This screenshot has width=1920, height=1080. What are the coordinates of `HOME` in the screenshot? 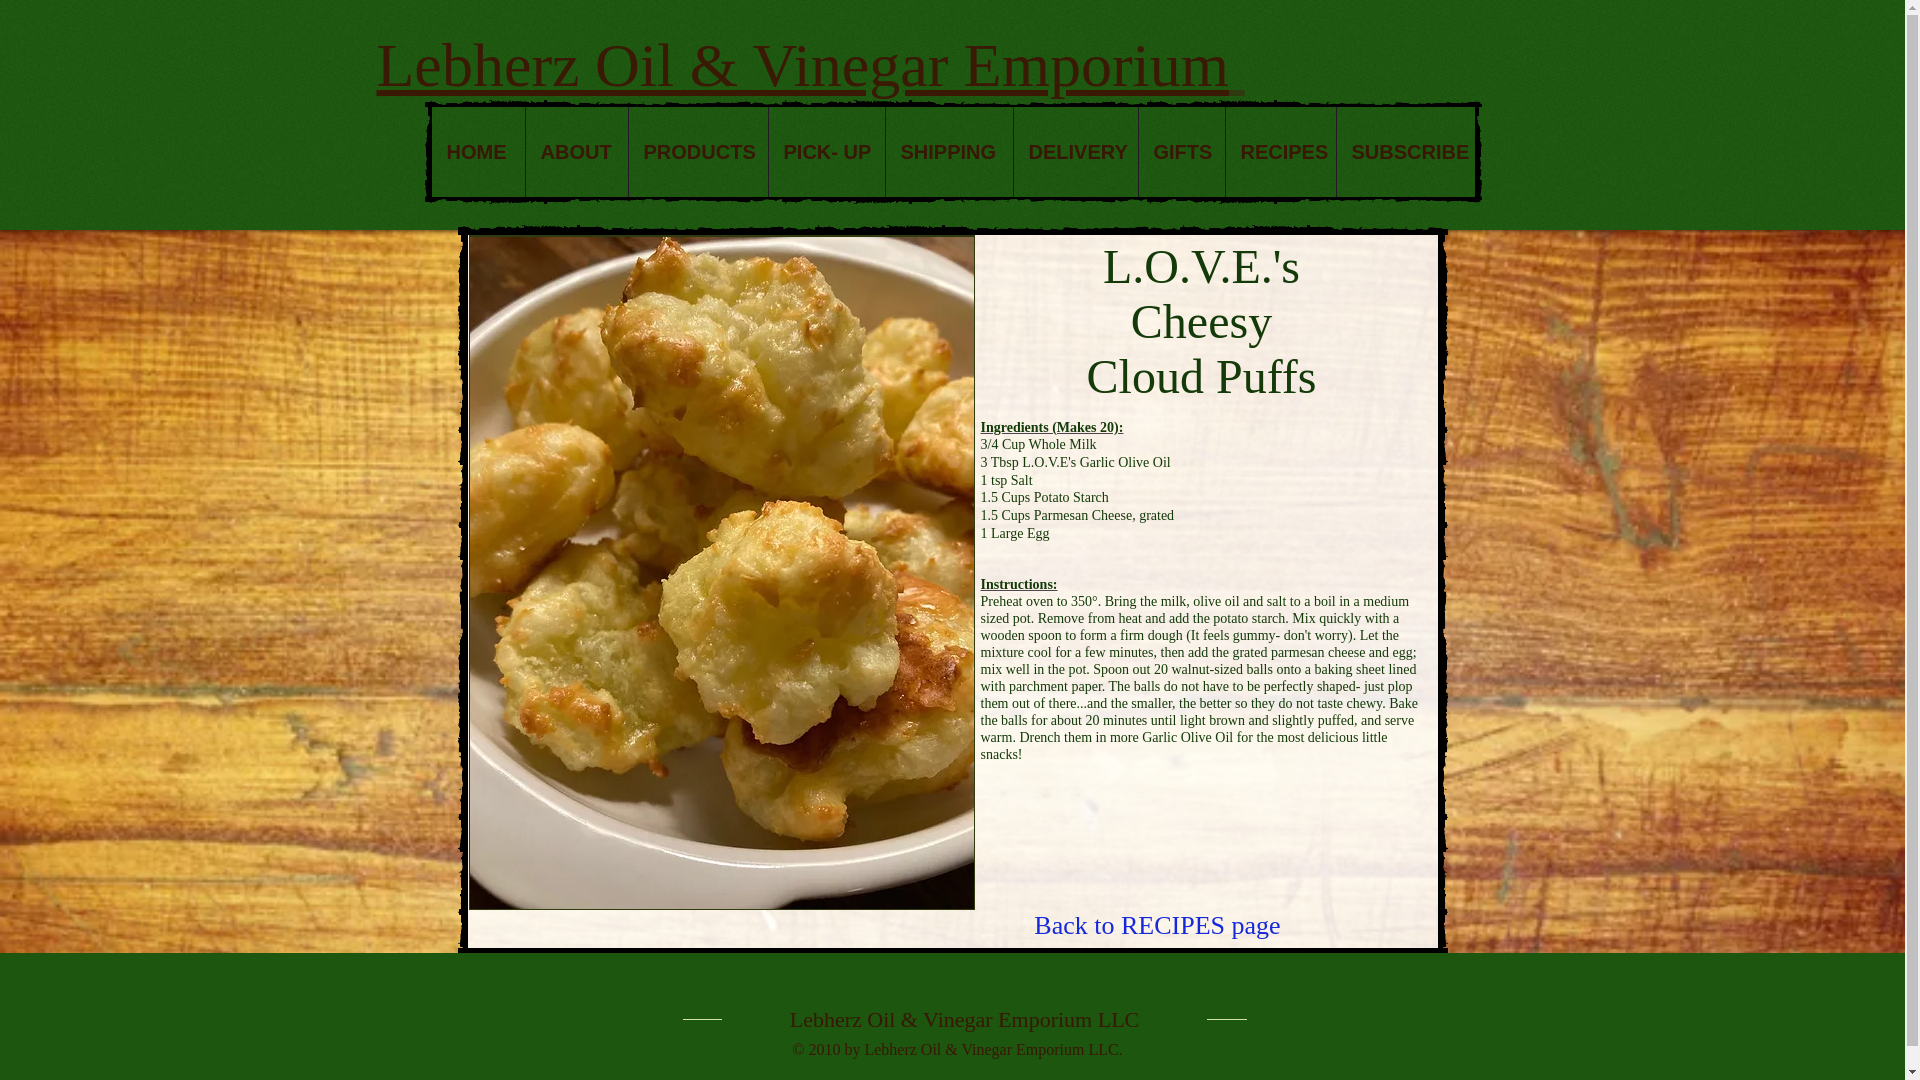 It's located at (478, 151).